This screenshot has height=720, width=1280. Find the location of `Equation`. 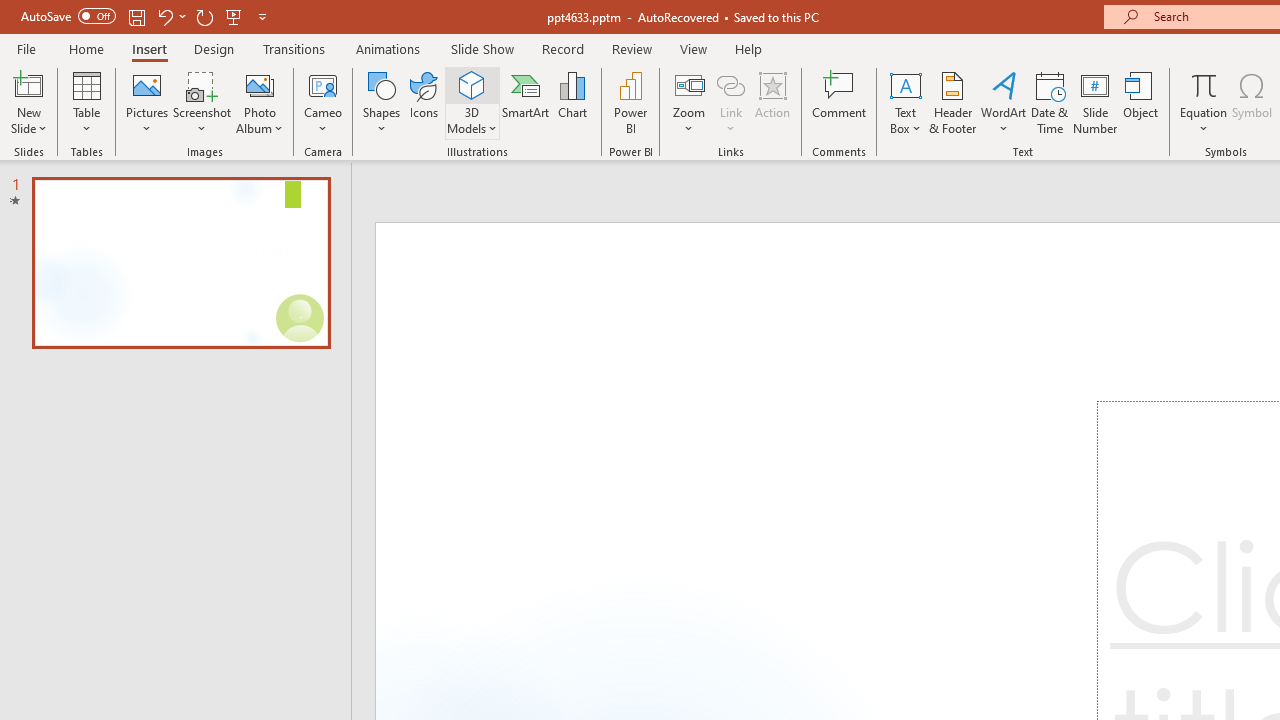

Equation is located at coordinates (1204, 102).